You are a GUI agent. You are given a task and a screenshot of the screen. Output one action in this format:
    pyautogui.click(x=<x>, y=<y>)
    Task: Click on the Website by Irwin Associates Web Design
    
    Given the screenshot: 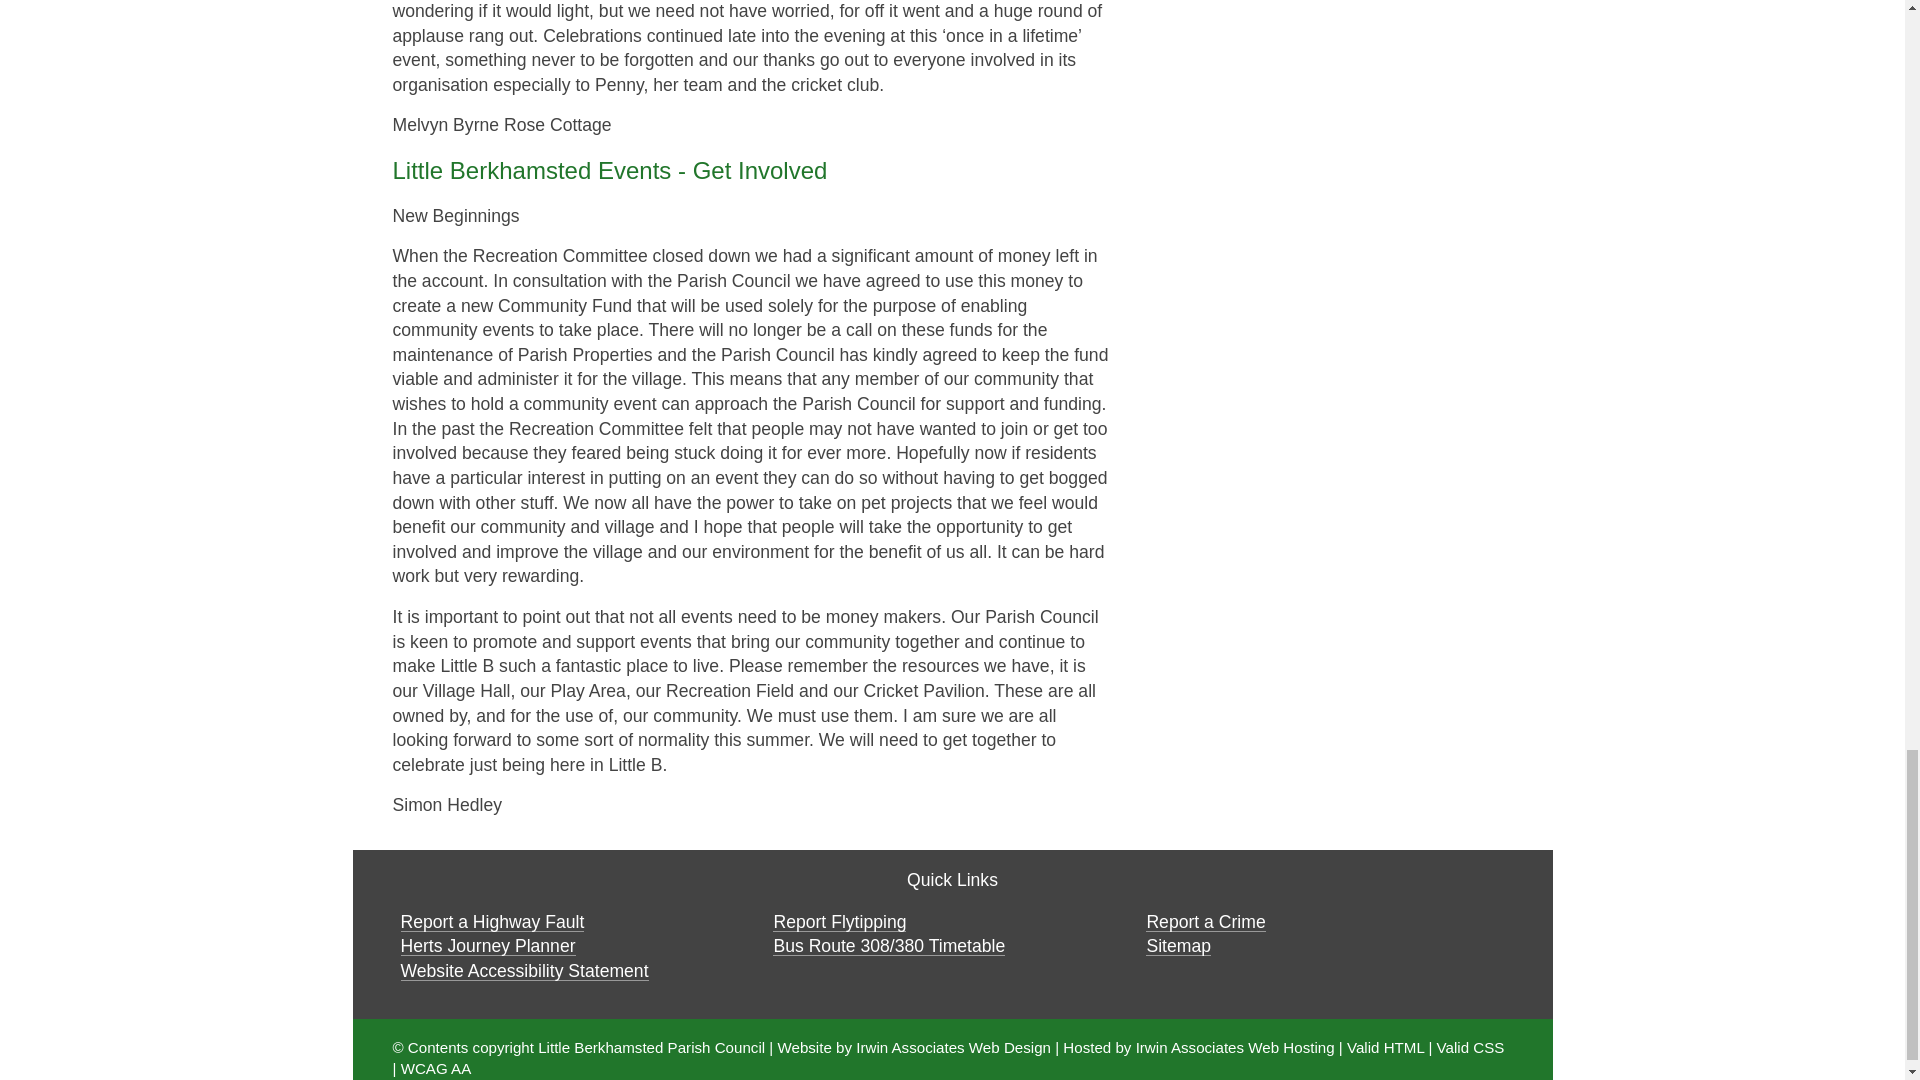 What is the action you would take?
    pyautogui.click(x=914, y=1047)
    